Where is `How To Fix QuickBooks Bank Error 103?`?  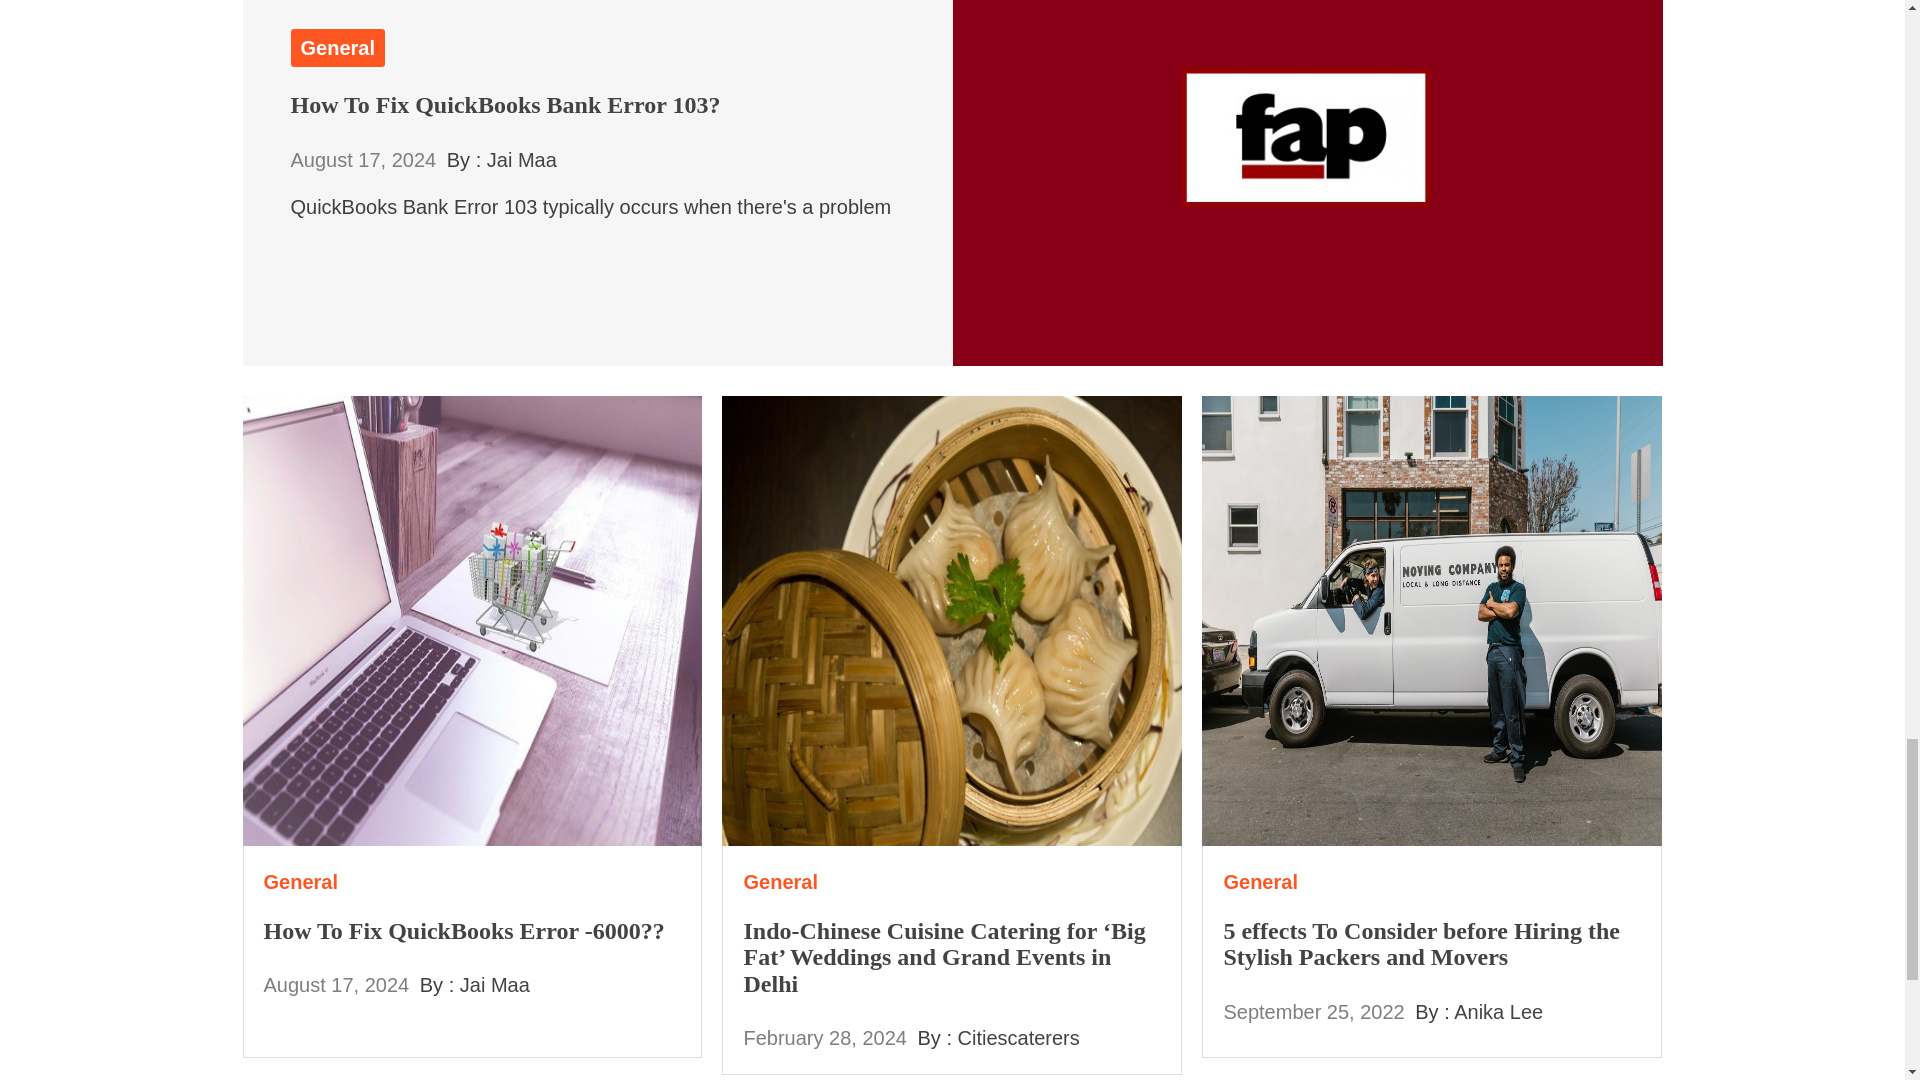
How To Fix QuickBooks Bank Error 103? is located at coordinates (504, 104).